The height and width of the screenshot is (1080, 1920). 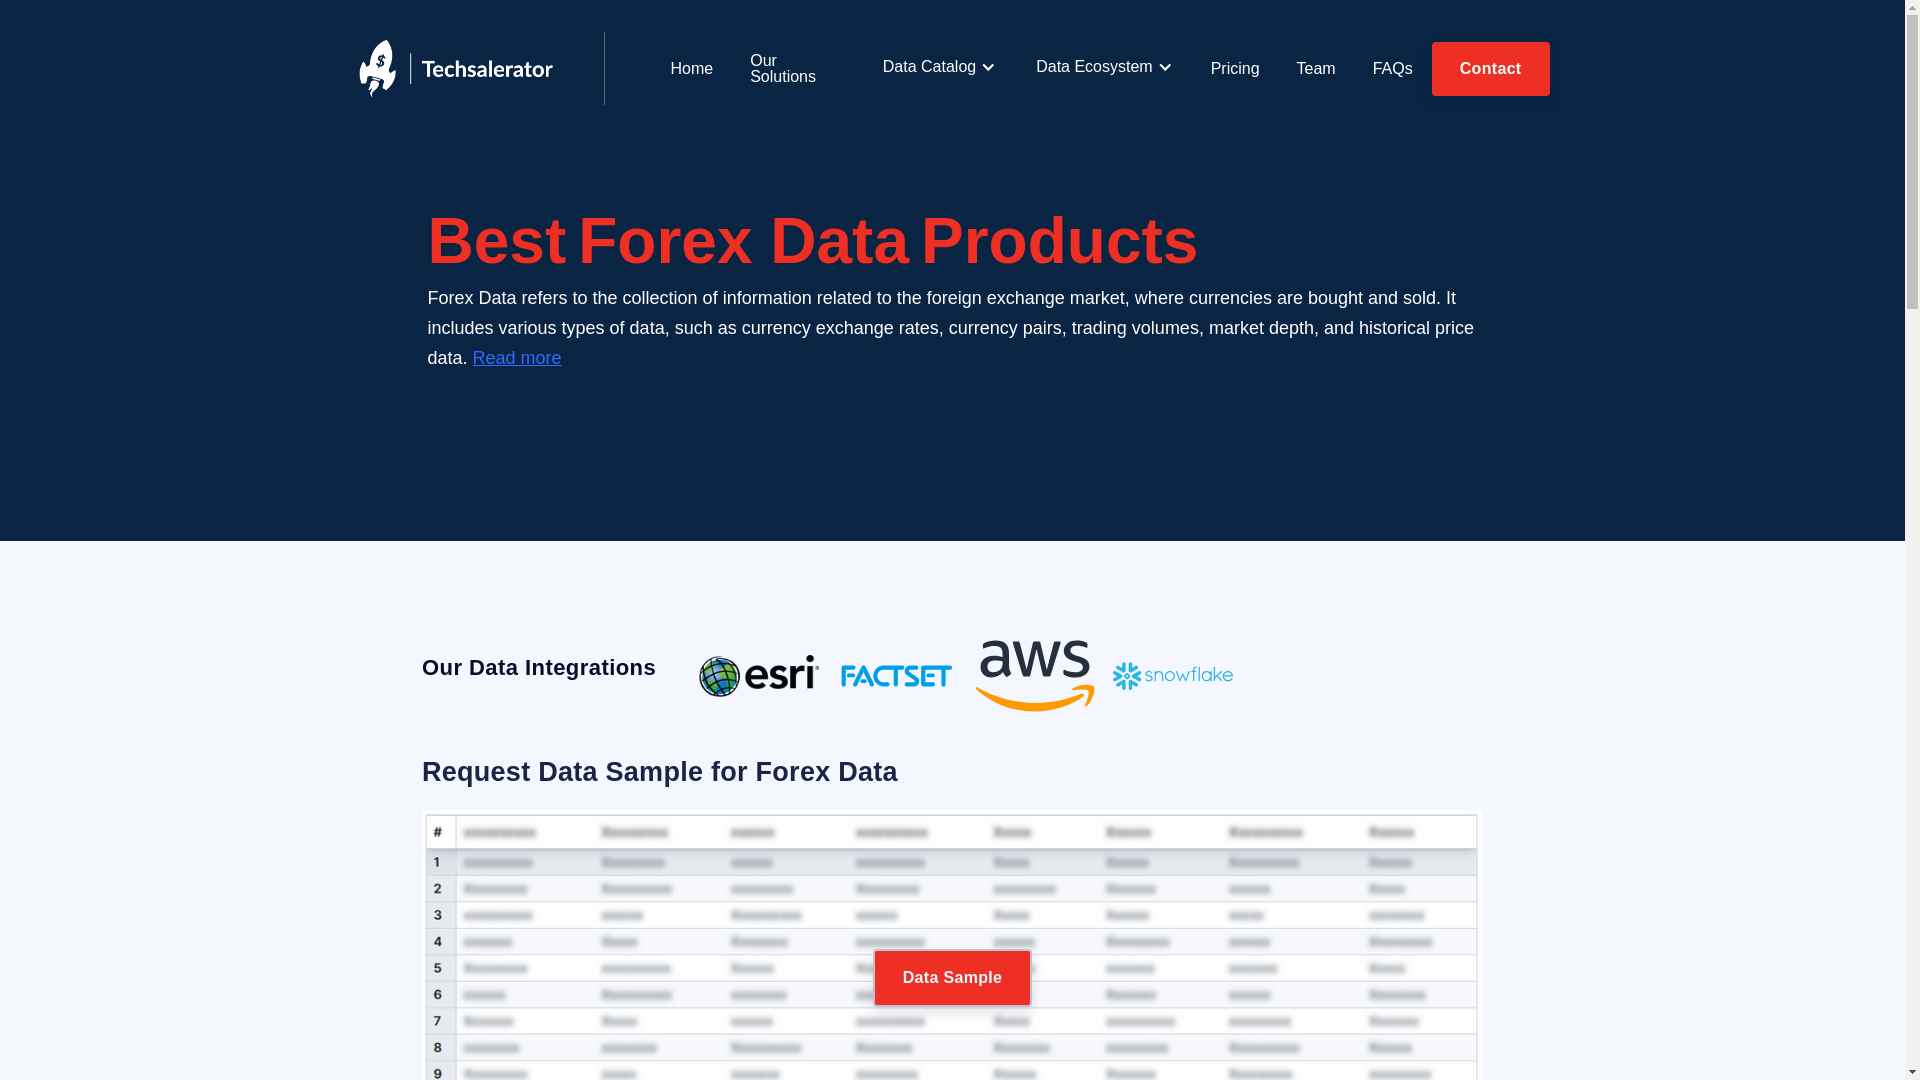 What do you see at coordinates (952, 978) in the screenshot?
I see `Data Sample` at bounding box center [952, 978].